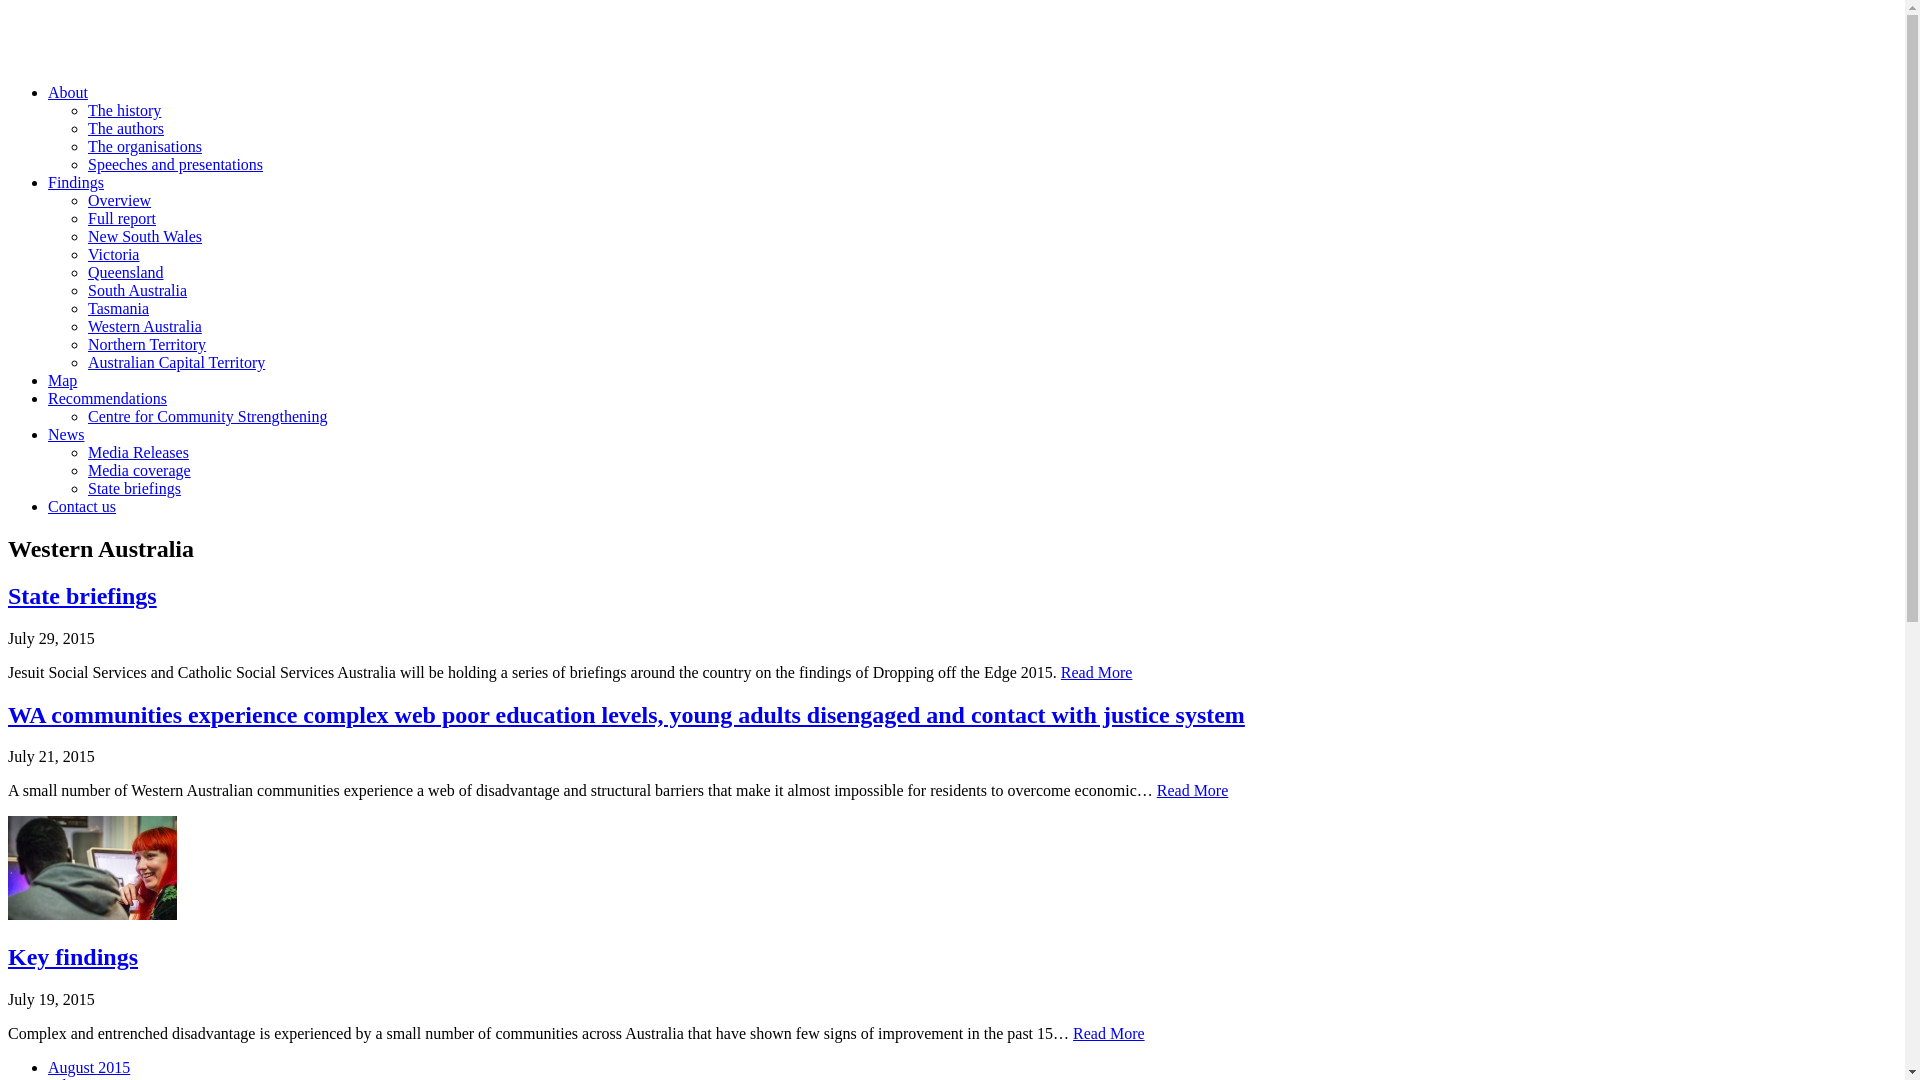  Describe the element at coordinates (82, 506) in the screenshot. I see `Contact us` at that location.